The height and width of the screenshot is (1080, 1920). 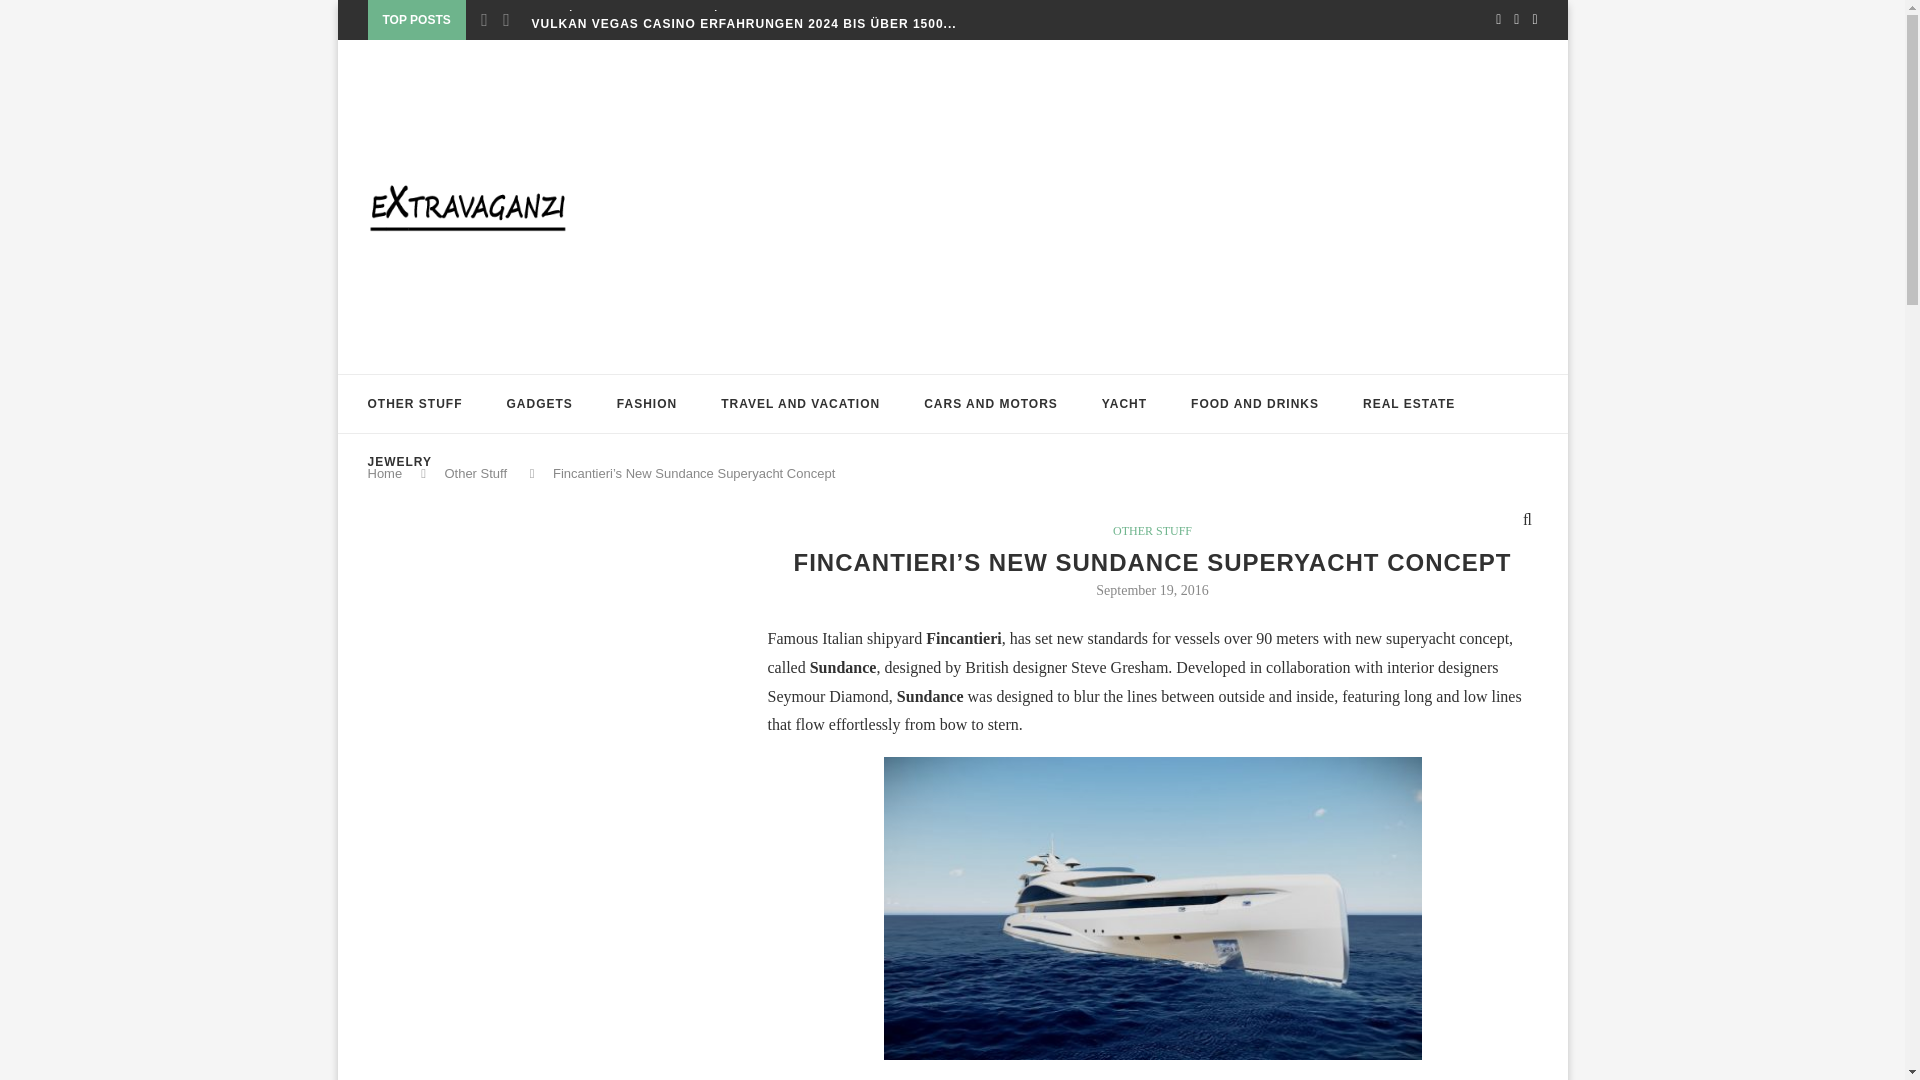 I want to click on CARS AND MOTORS, so click(x=990, y=404).